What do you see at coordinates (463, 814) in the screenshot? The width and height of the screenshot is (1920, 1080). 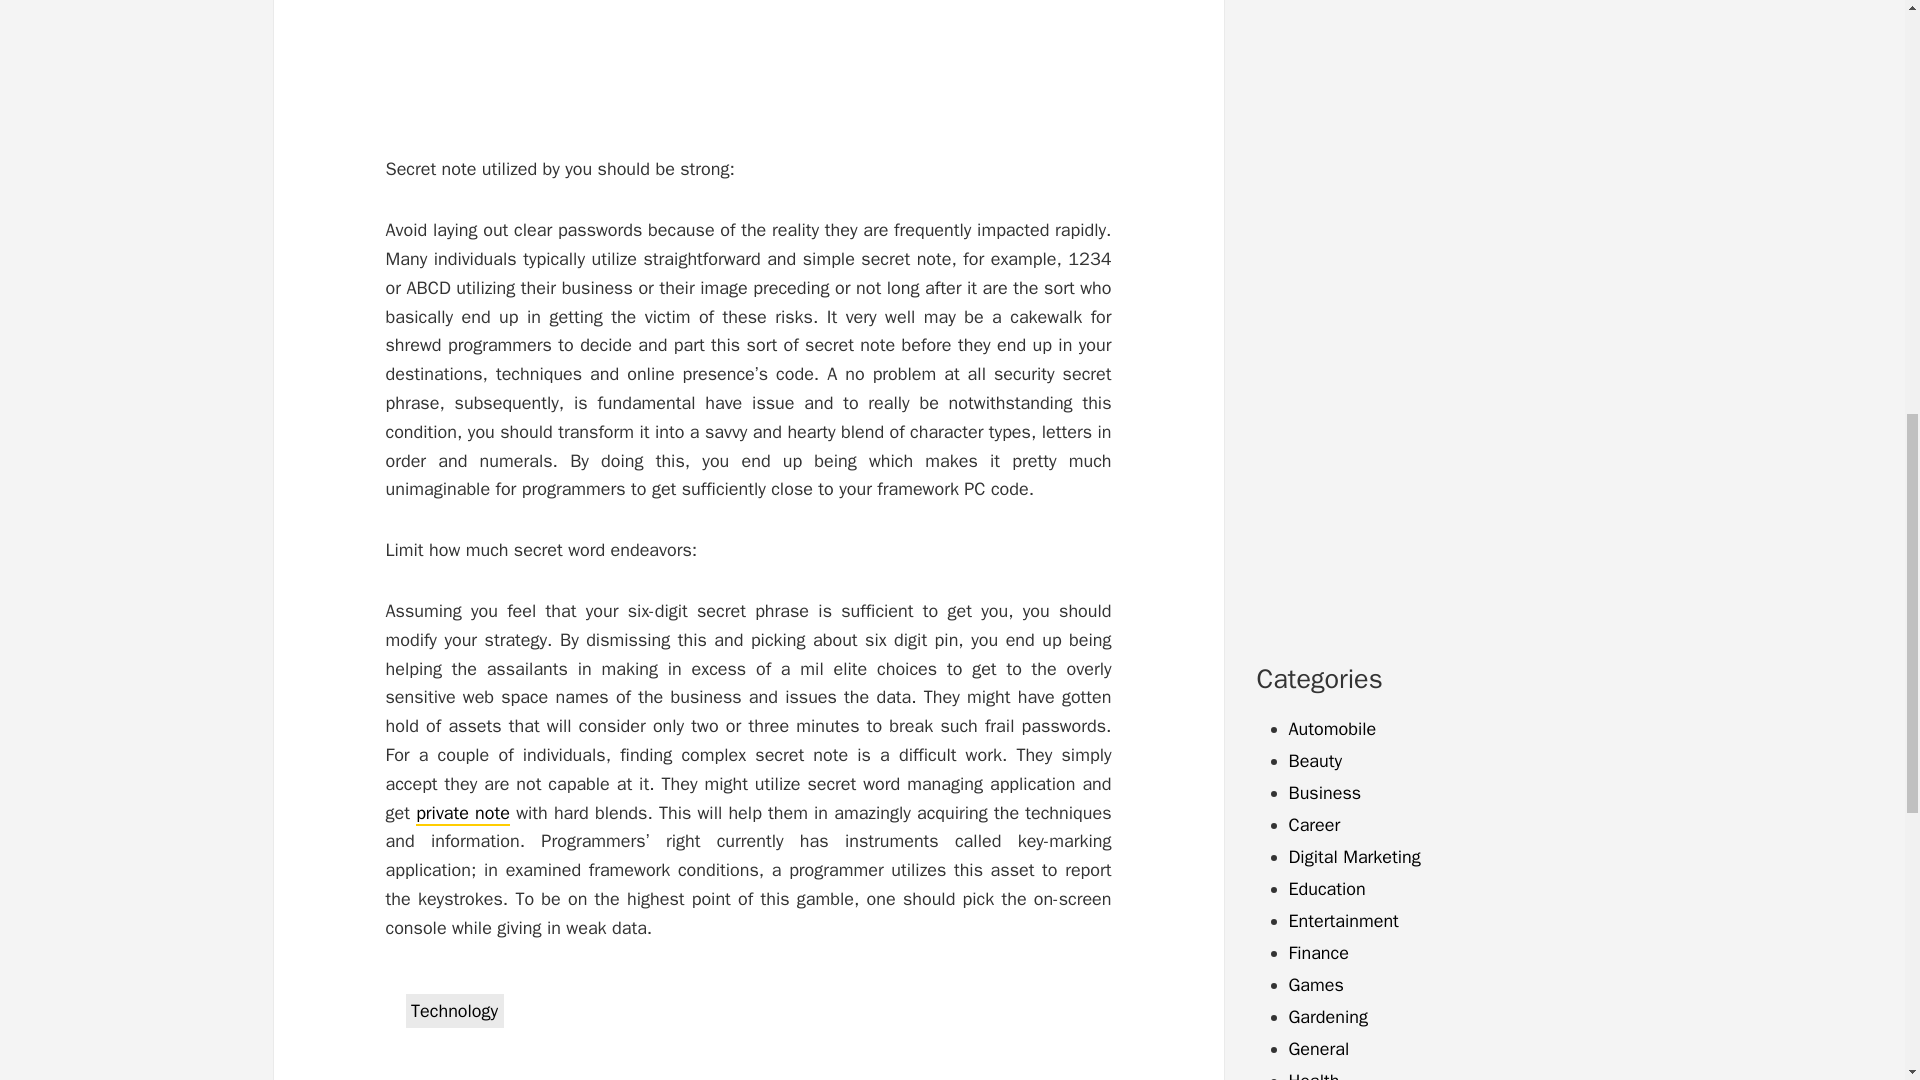 I see `private note` at bounding box center [463, 814].